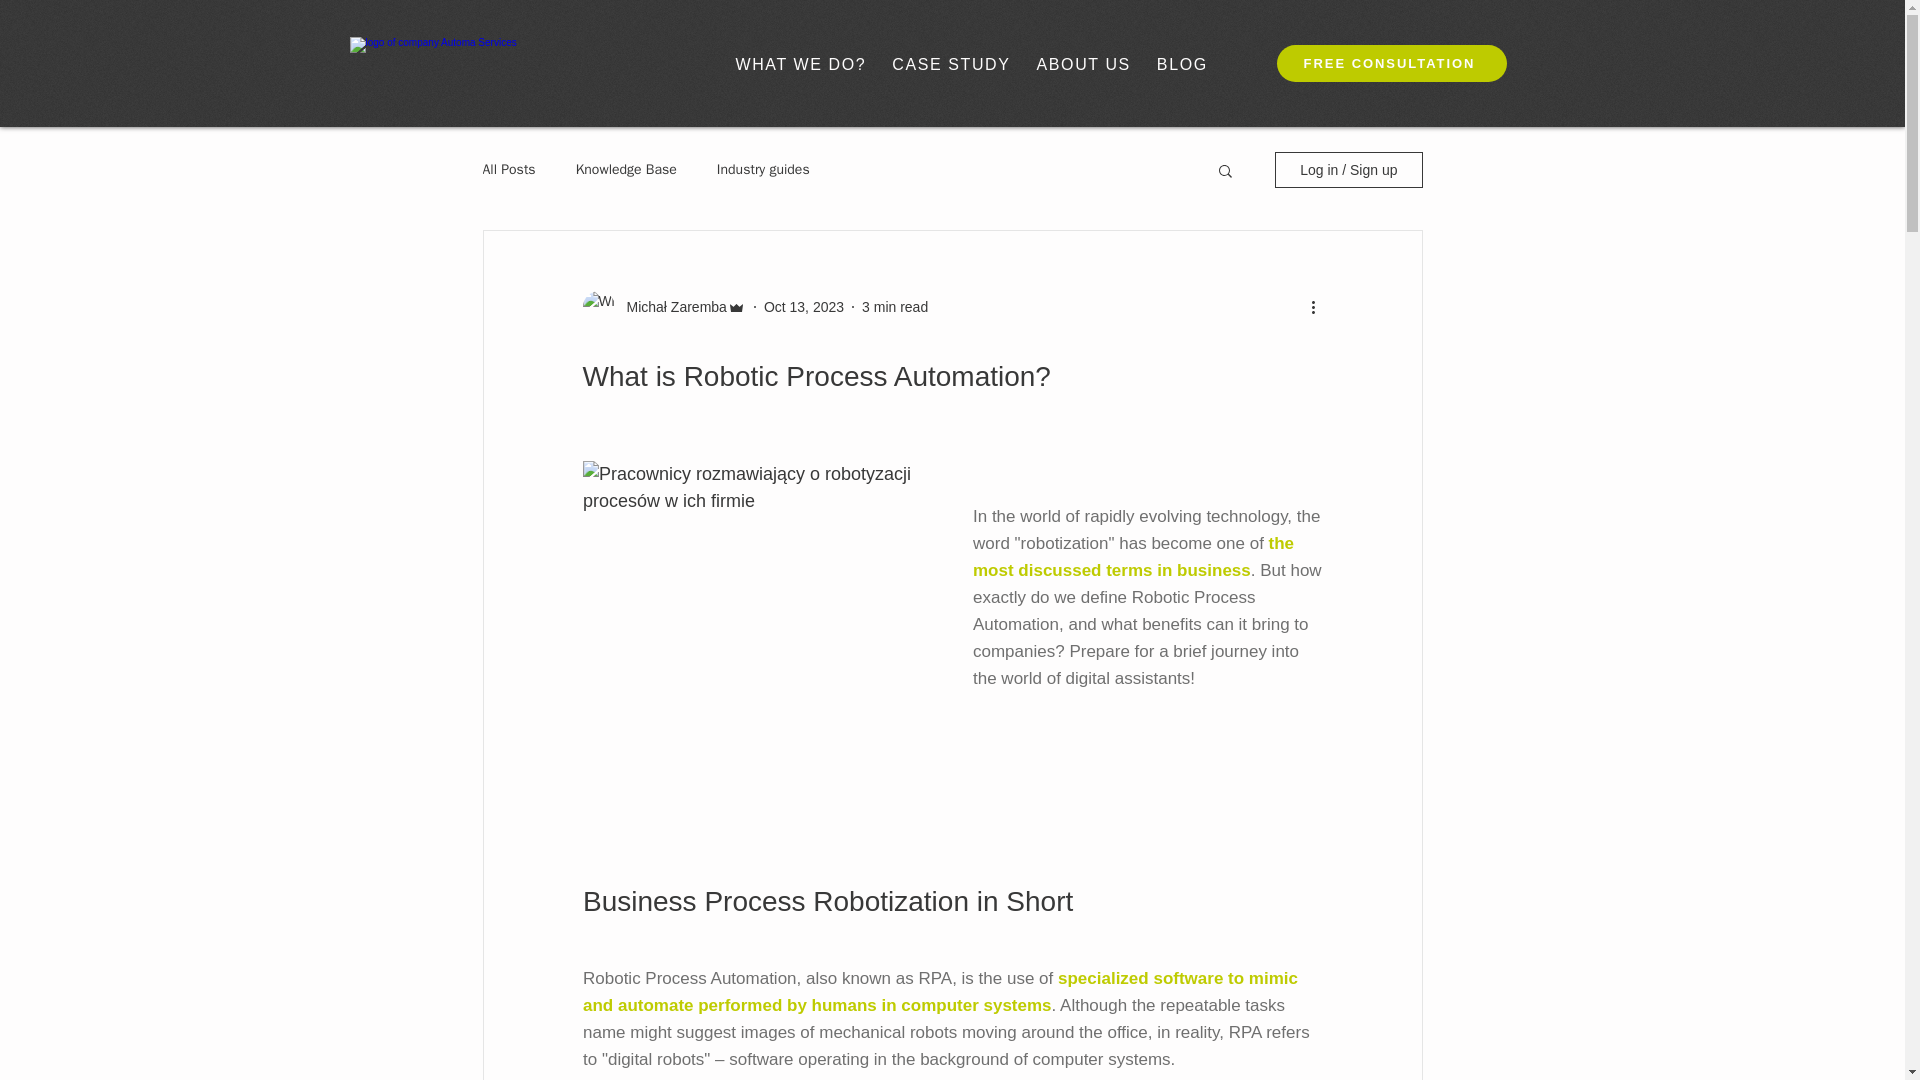  Describe the element at coordinates (894, 307) in the screenshot. I see `3 min read` at that location.